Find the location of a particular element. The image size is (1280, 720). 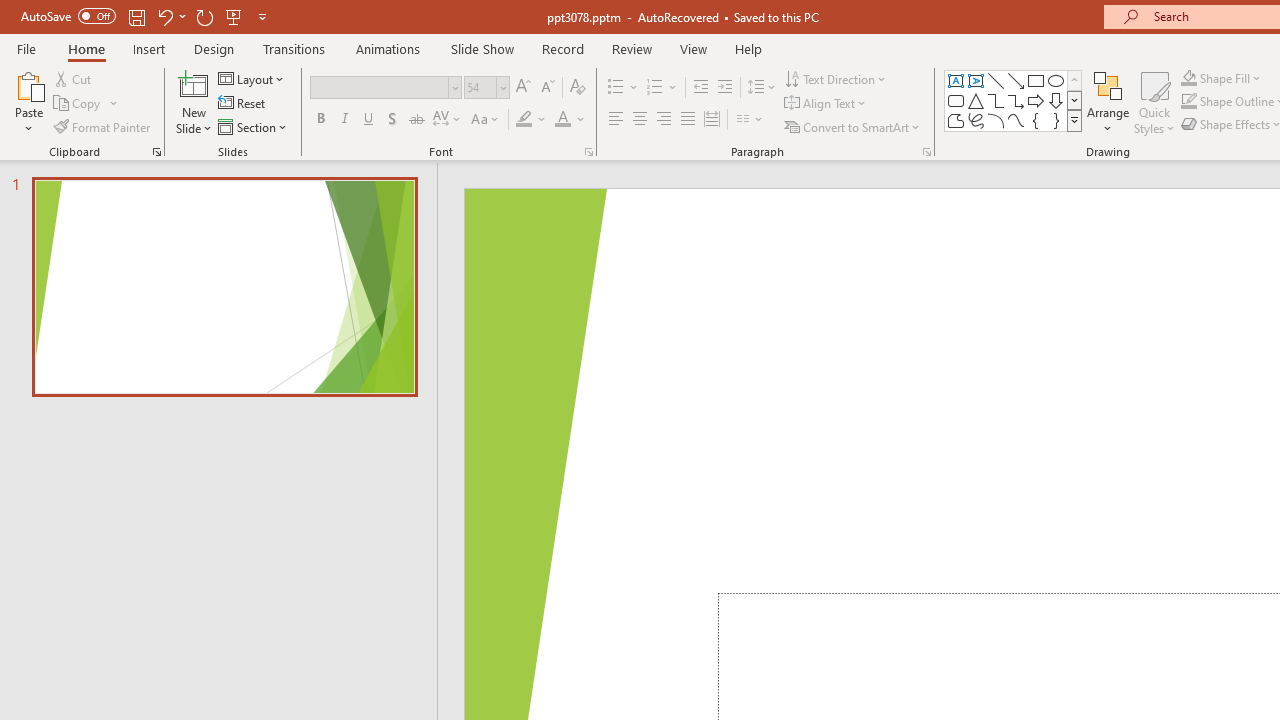

Freeform: Scribble is located at coordinates (976, 120).